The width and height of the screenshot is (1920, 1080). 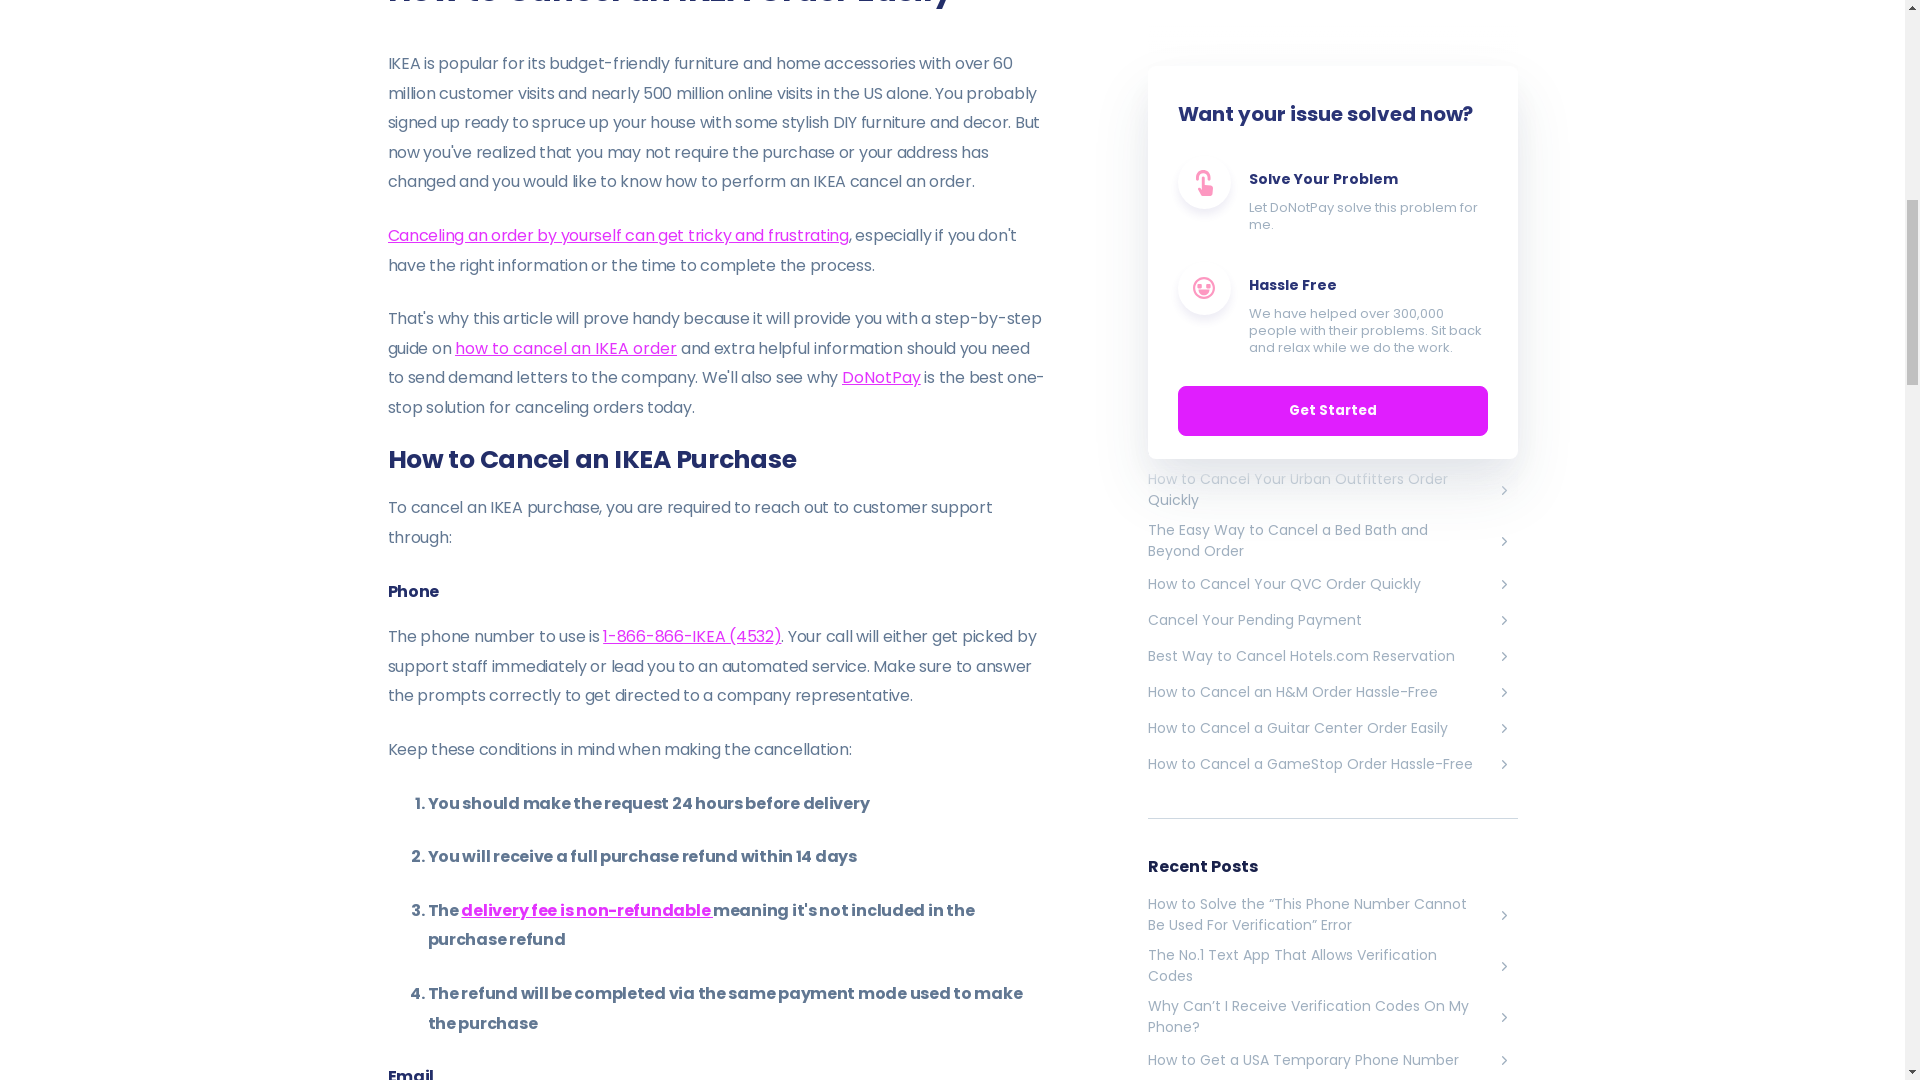 I want to click on how to cancel an IKEA order, so click(x=566, y=348).